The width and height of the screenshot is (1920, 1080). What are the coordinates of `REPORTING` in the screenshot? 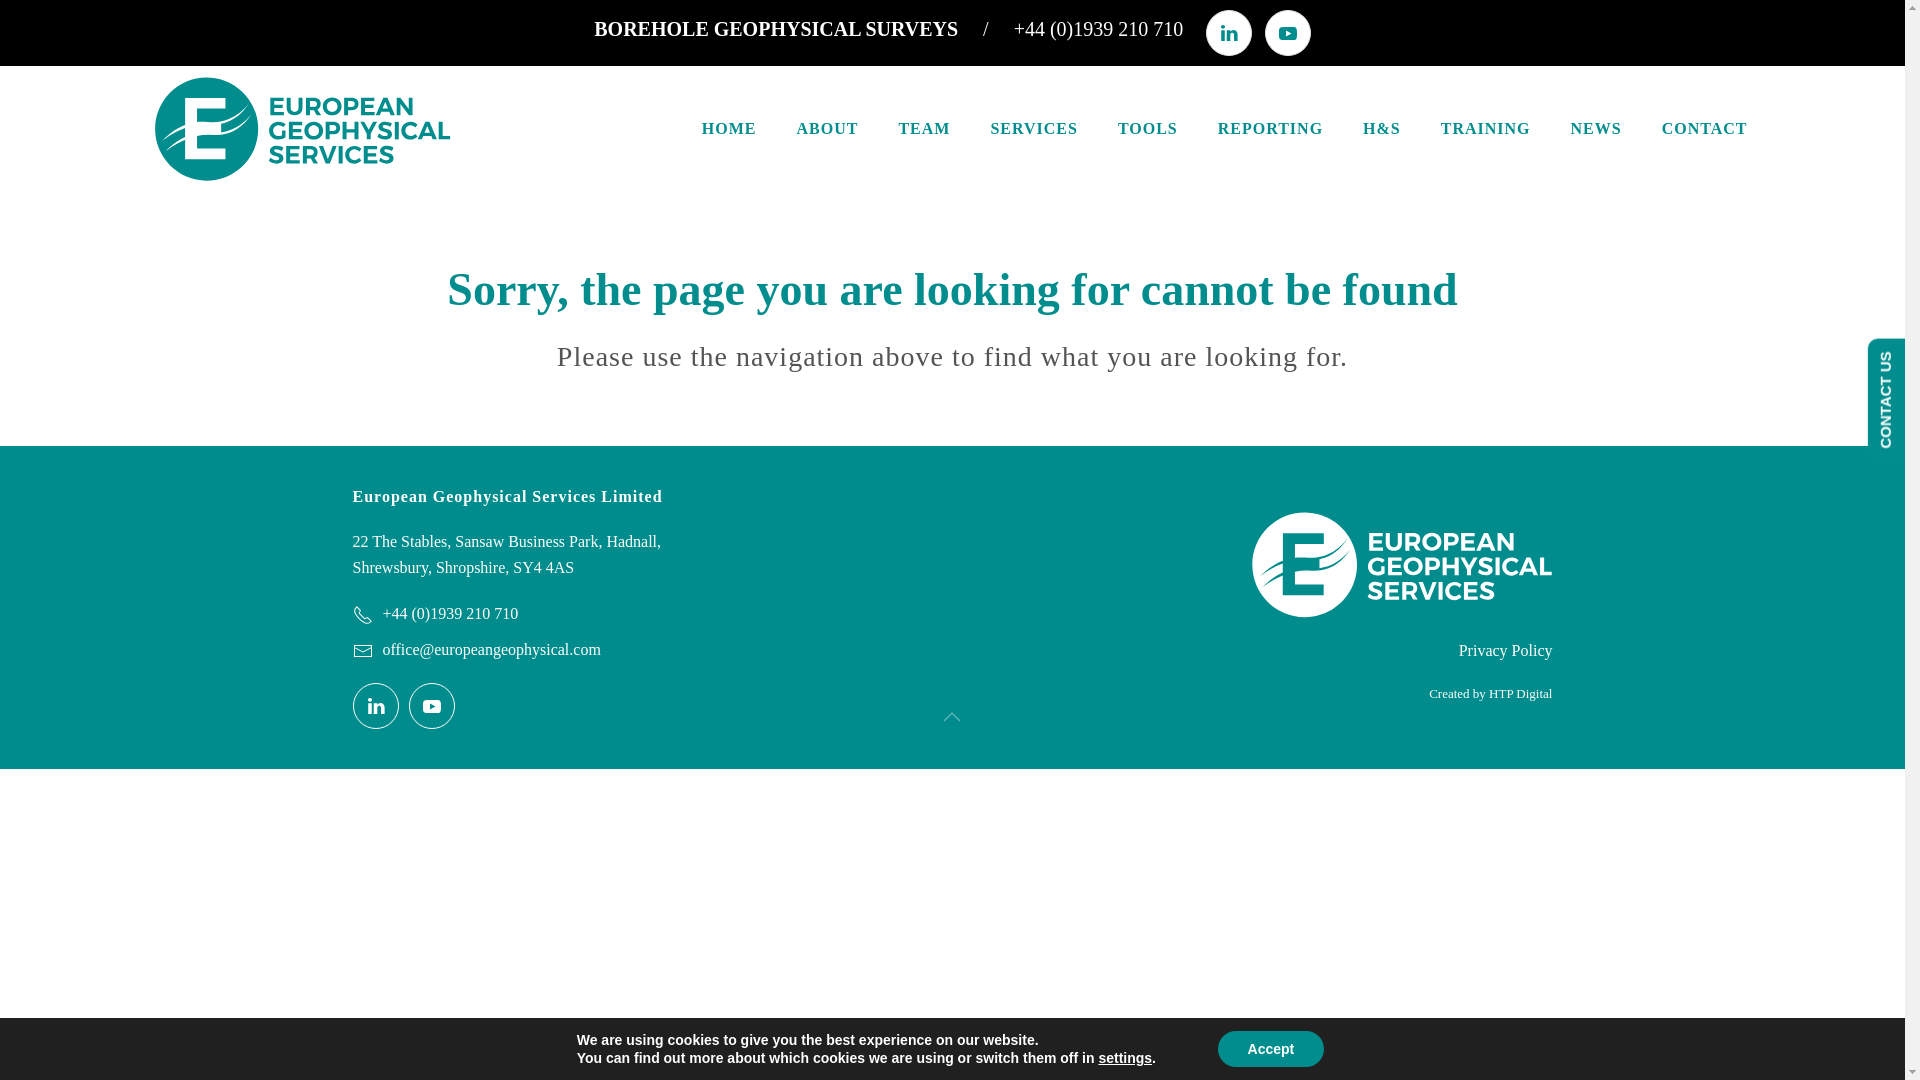 It's located at (1270, 128).